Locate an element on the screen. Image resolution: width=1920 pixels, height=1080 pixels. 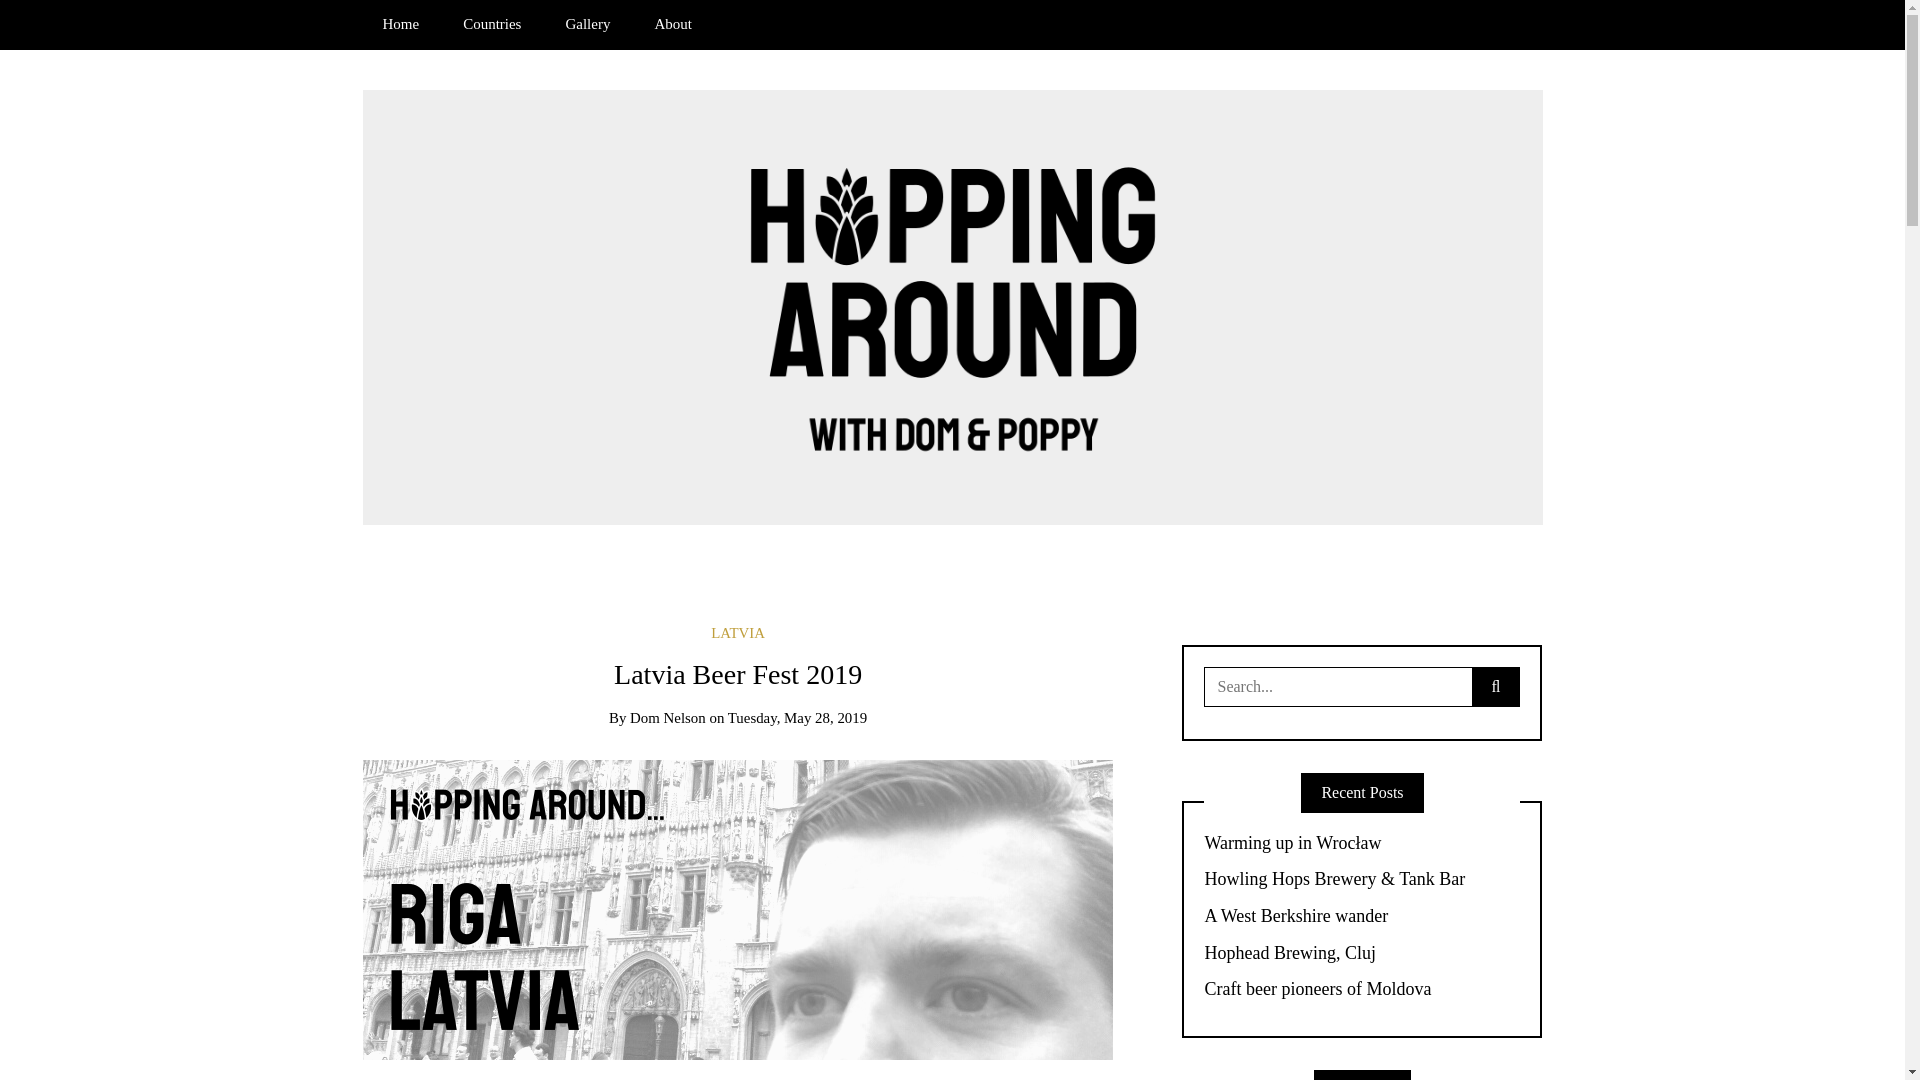
Countries is located at coordinates (492, 24).